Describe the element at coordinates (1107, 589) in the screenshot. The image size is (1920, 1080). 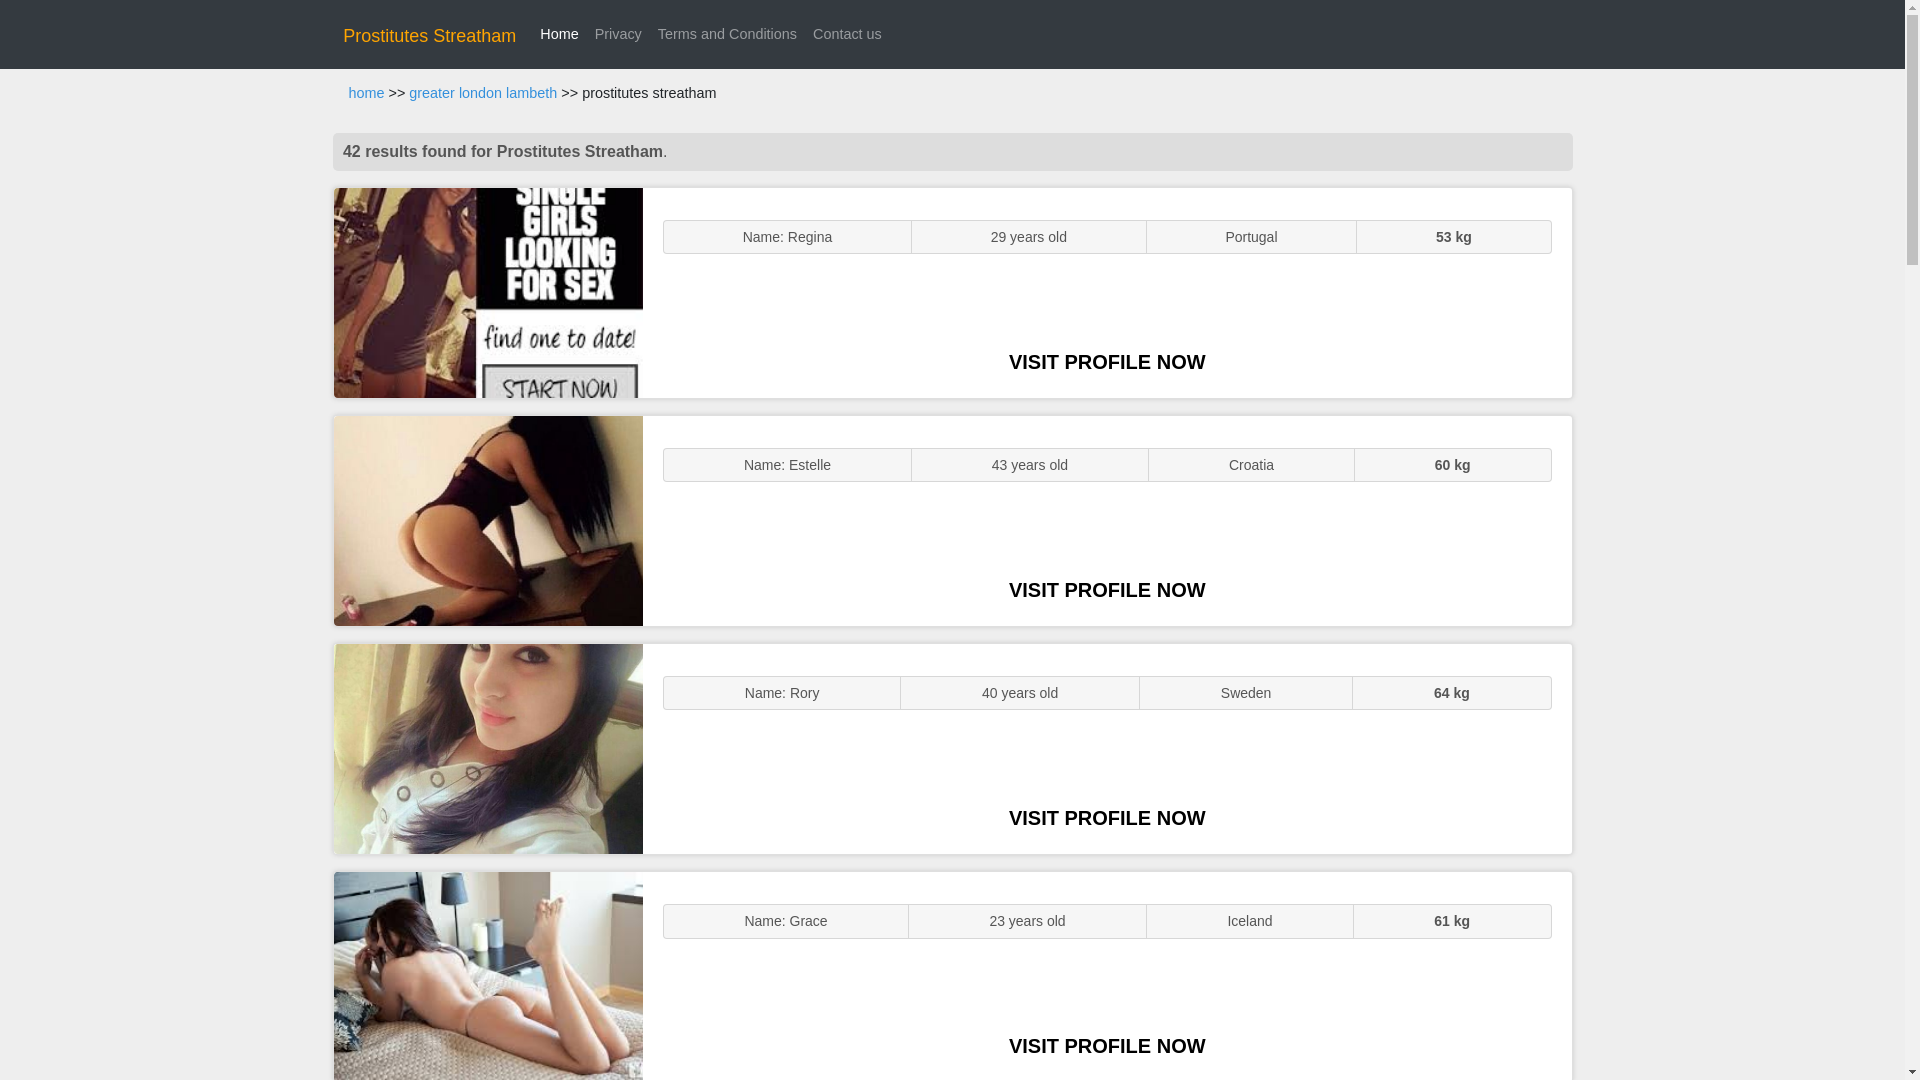
I see `VISIT PROFILE NOW` at that location.